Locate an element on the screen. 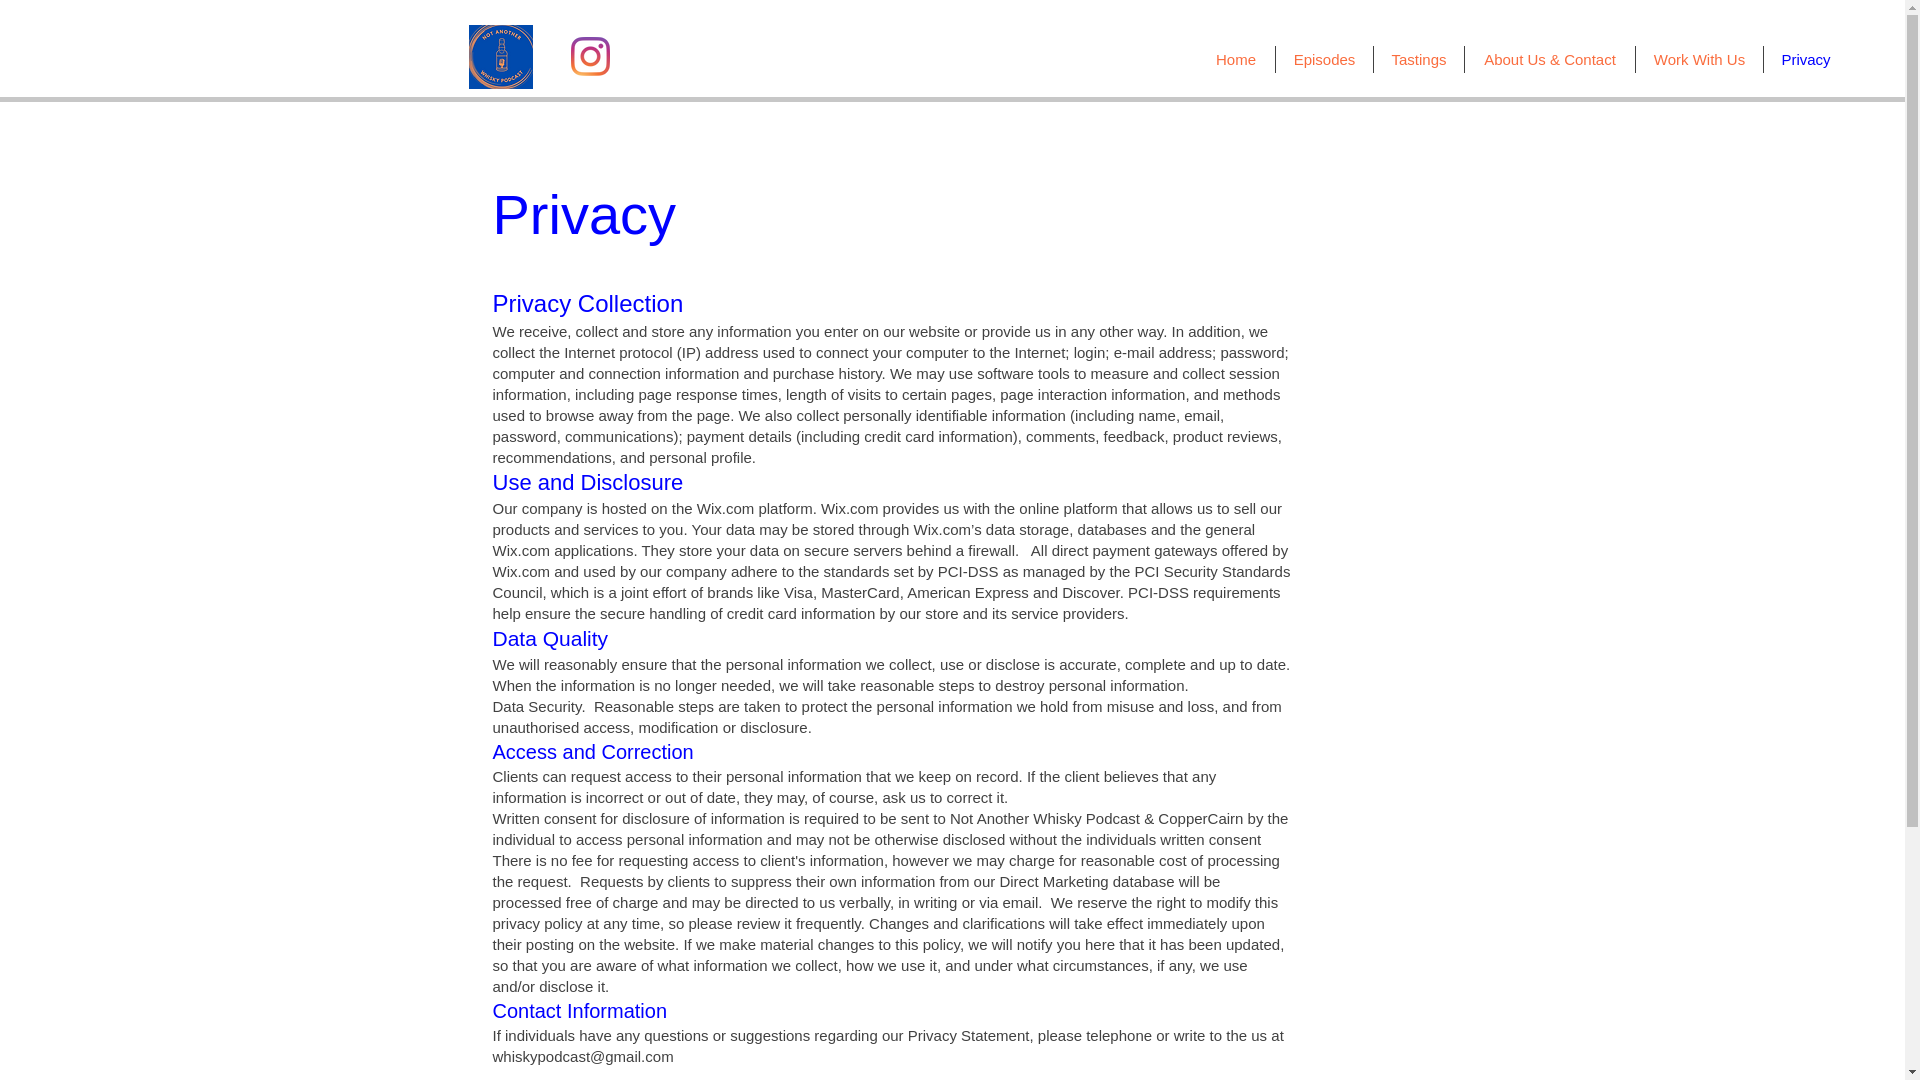  Episodes is located at coordinates (1324, 60).